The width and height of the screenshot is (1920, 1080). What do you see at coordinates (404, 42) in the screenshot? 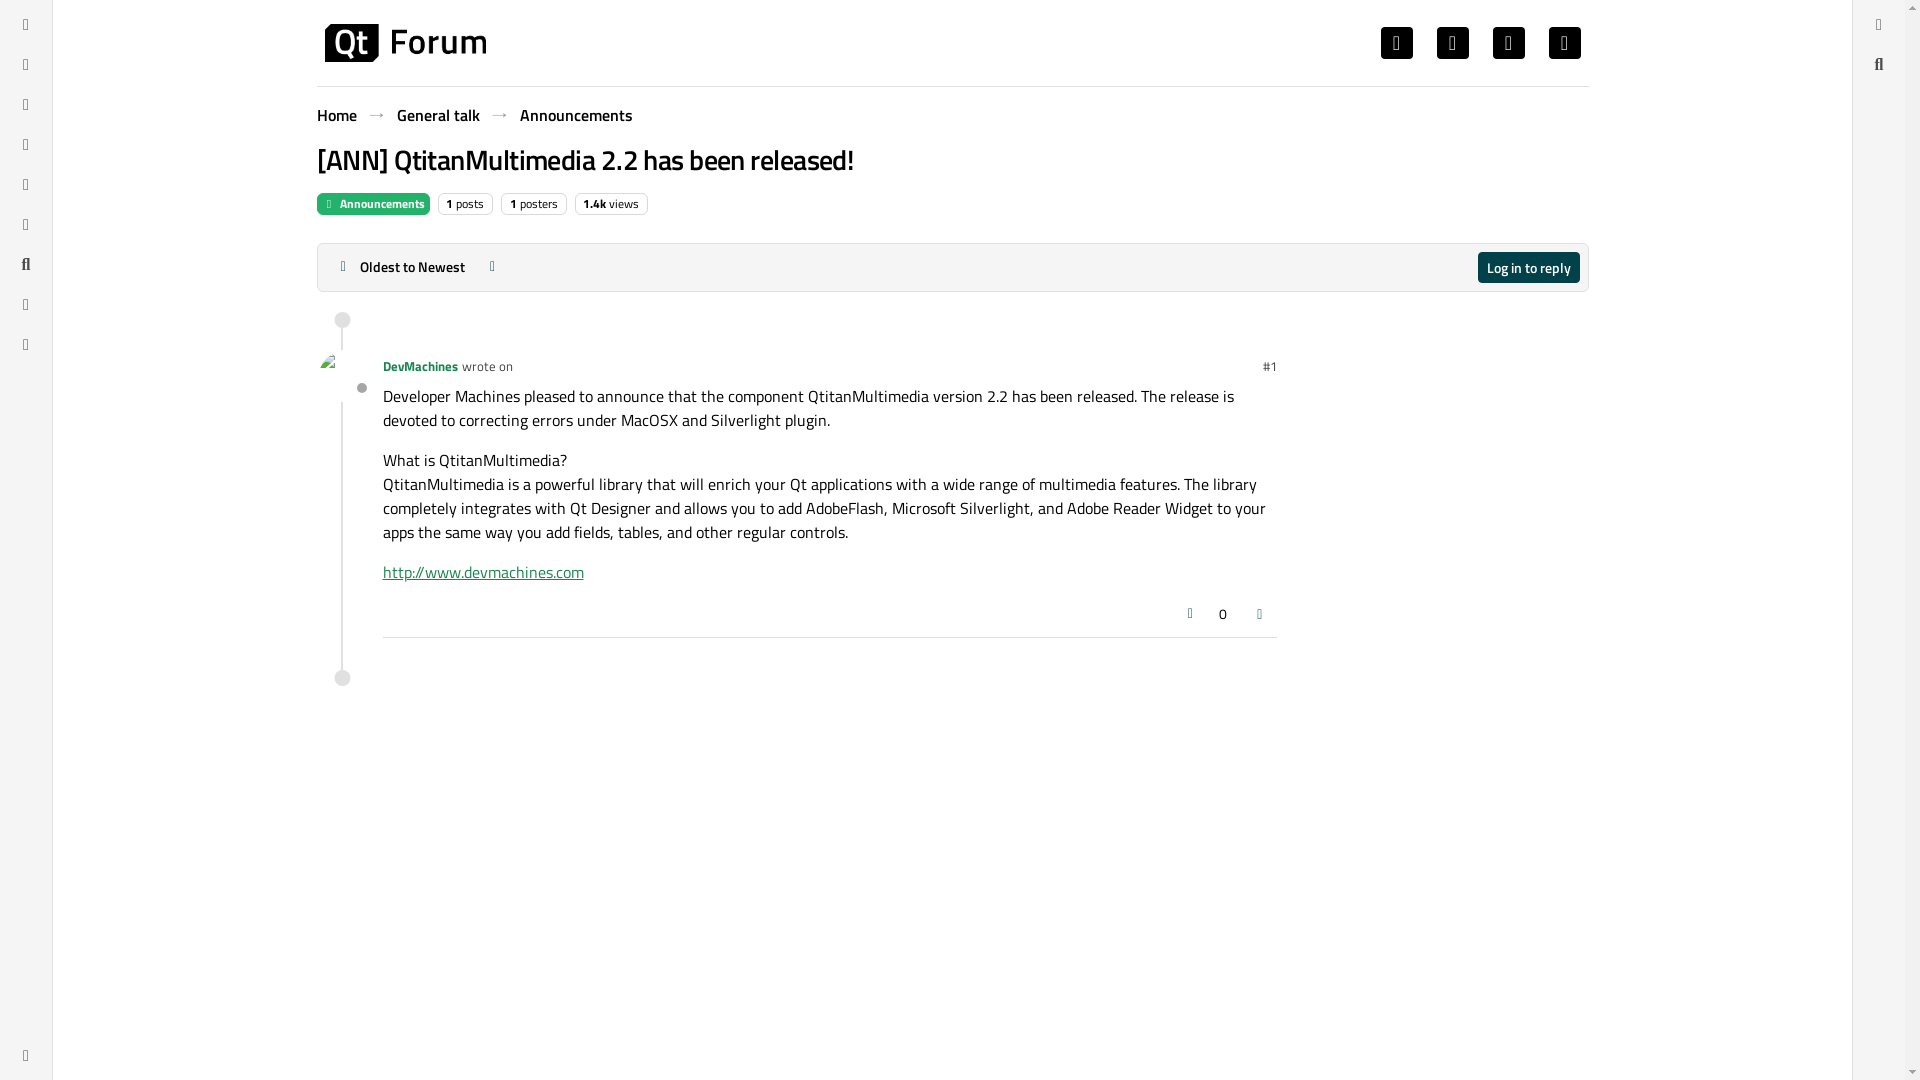
I see `Brand Logo` at bounding box center [404, 42].